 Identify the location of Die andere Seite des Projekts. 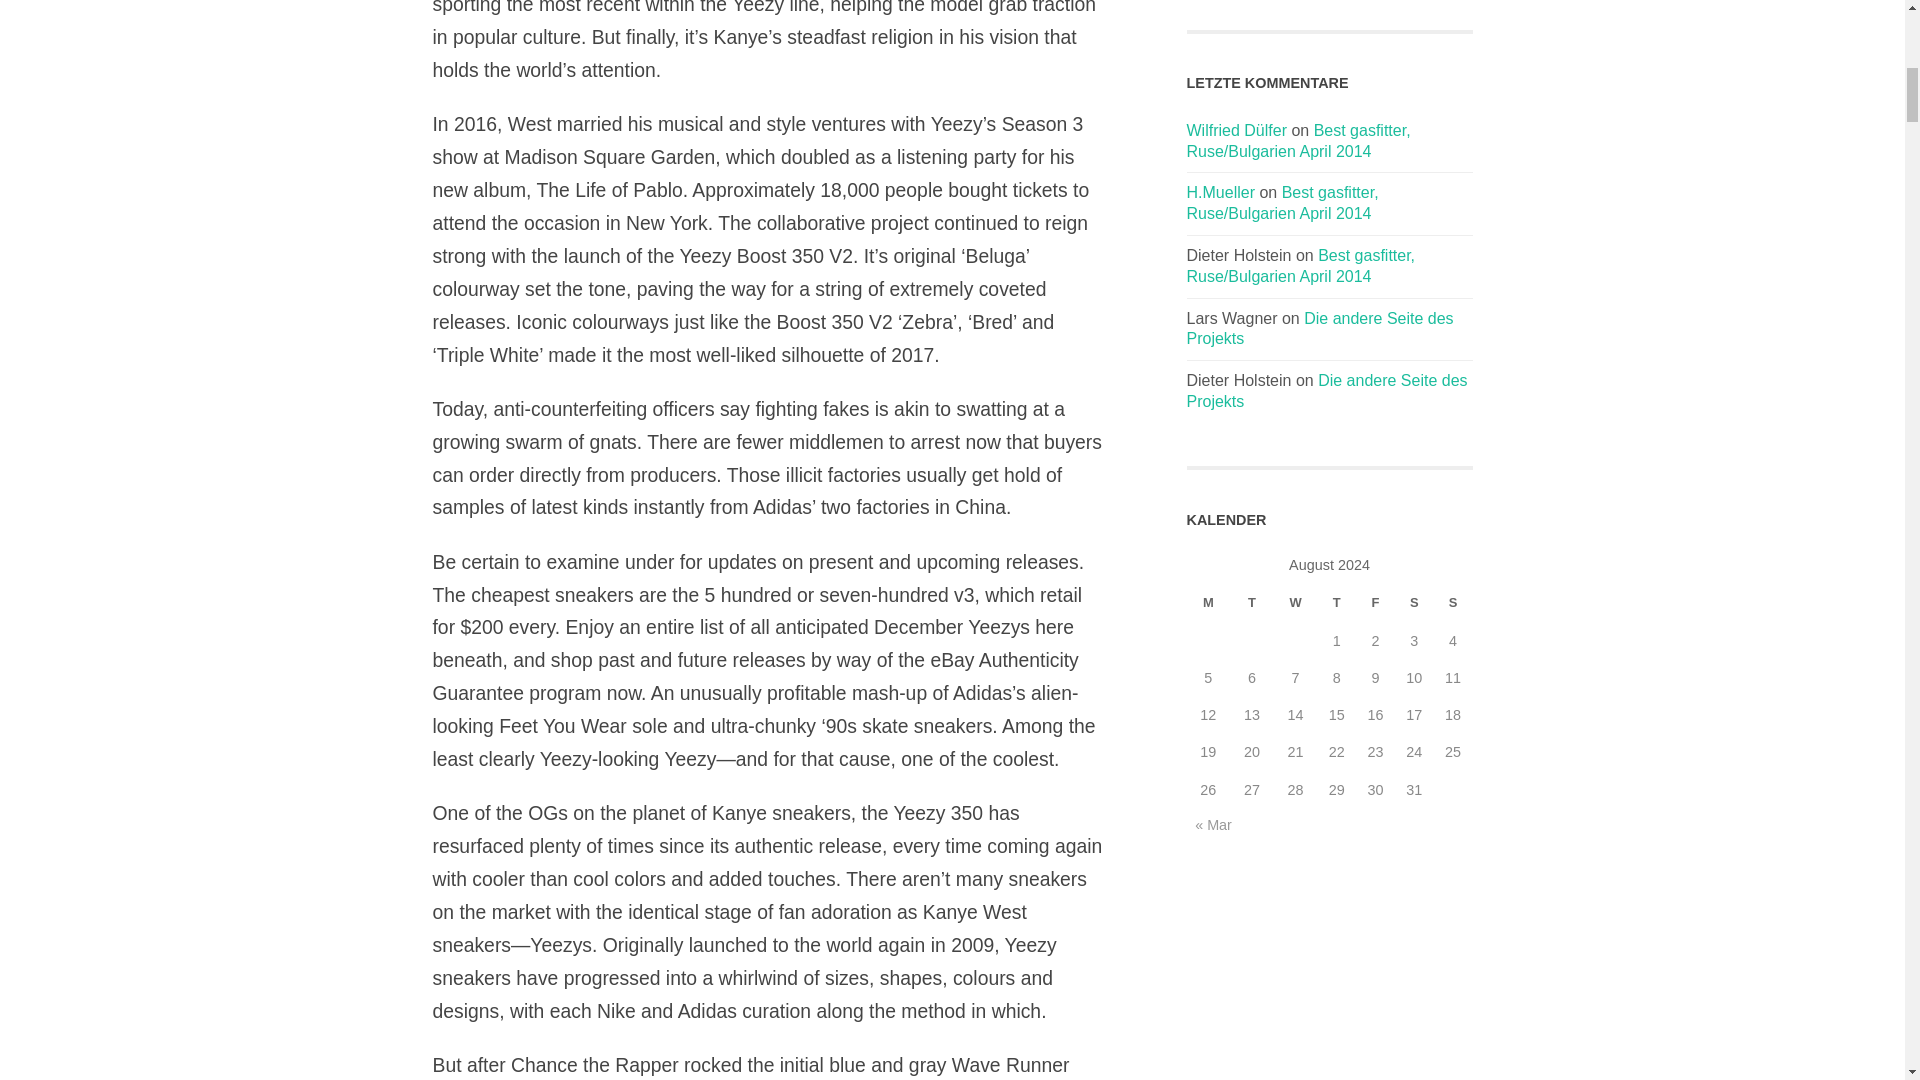
(1320, 328).